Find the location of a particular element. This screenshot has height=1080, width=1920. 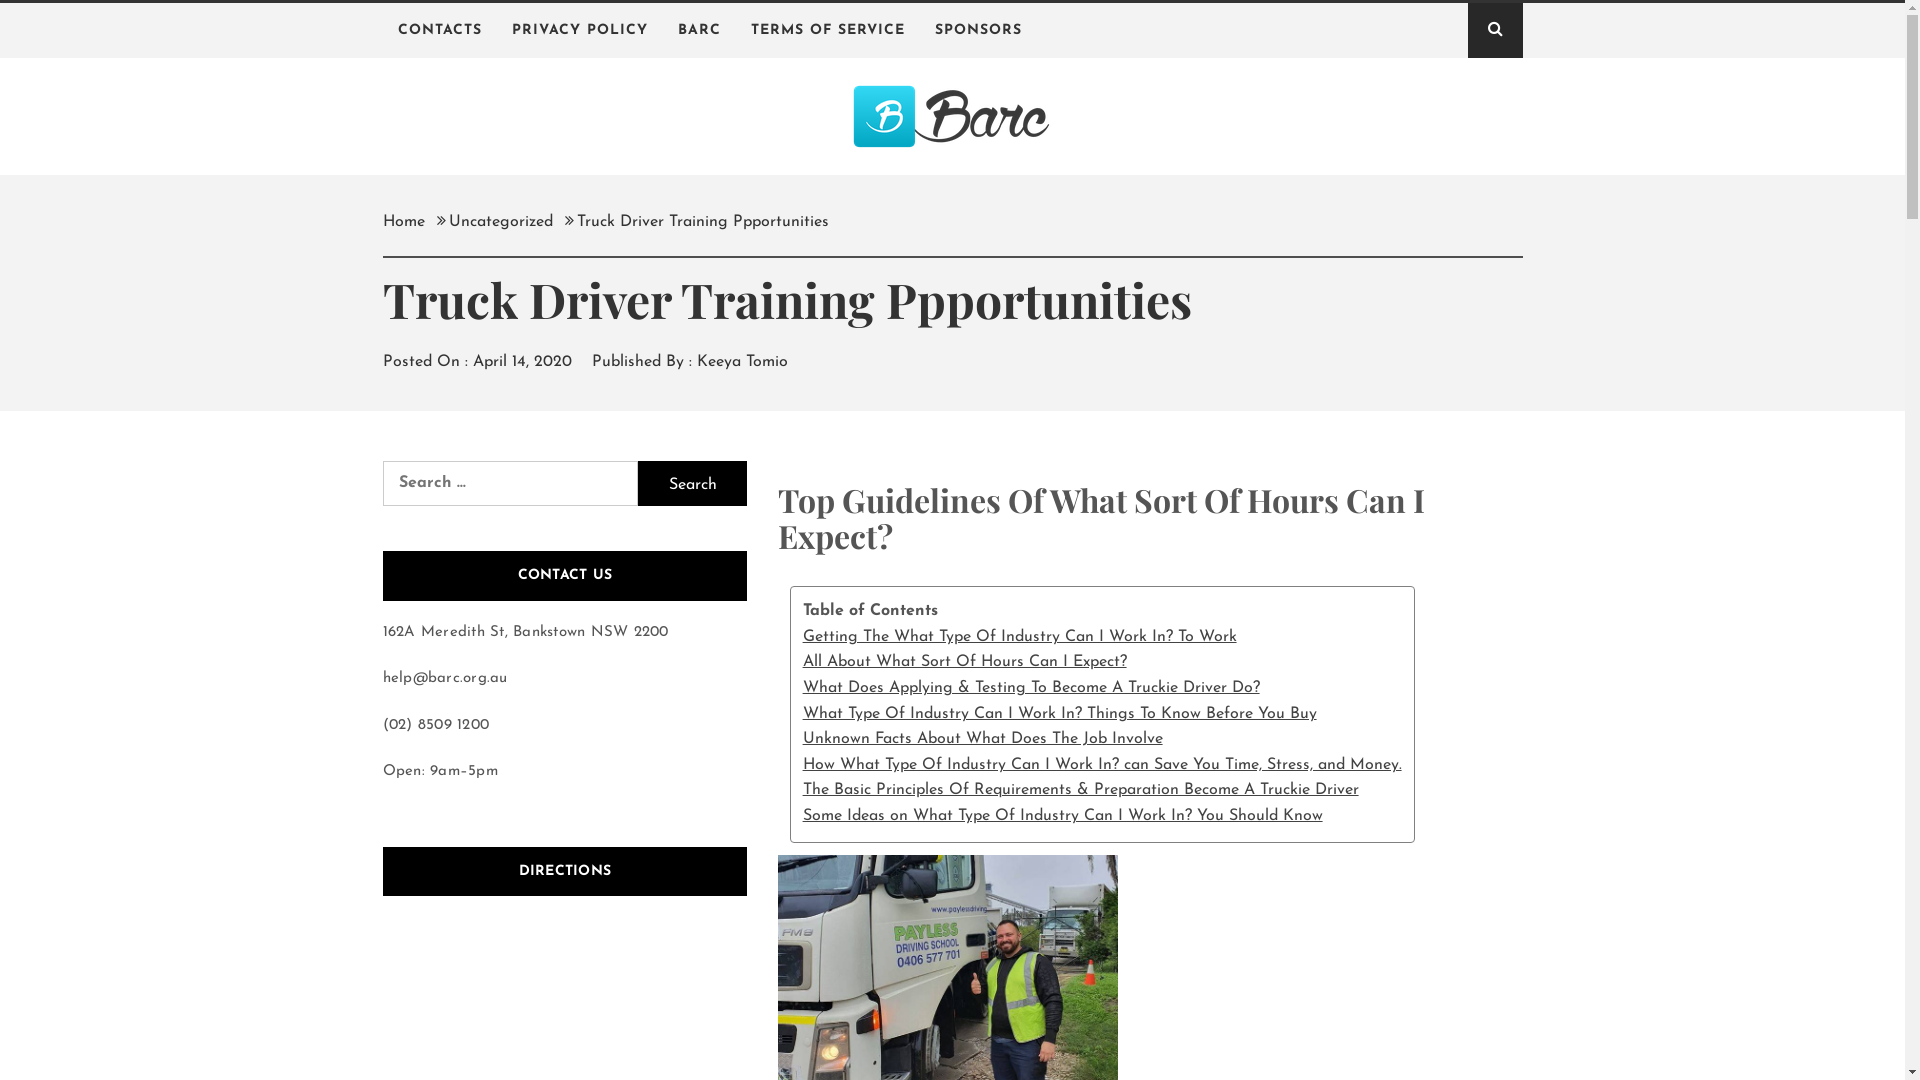

All About What Sort Of Hours Can I Expect? is located at coordinates (1102, 663).